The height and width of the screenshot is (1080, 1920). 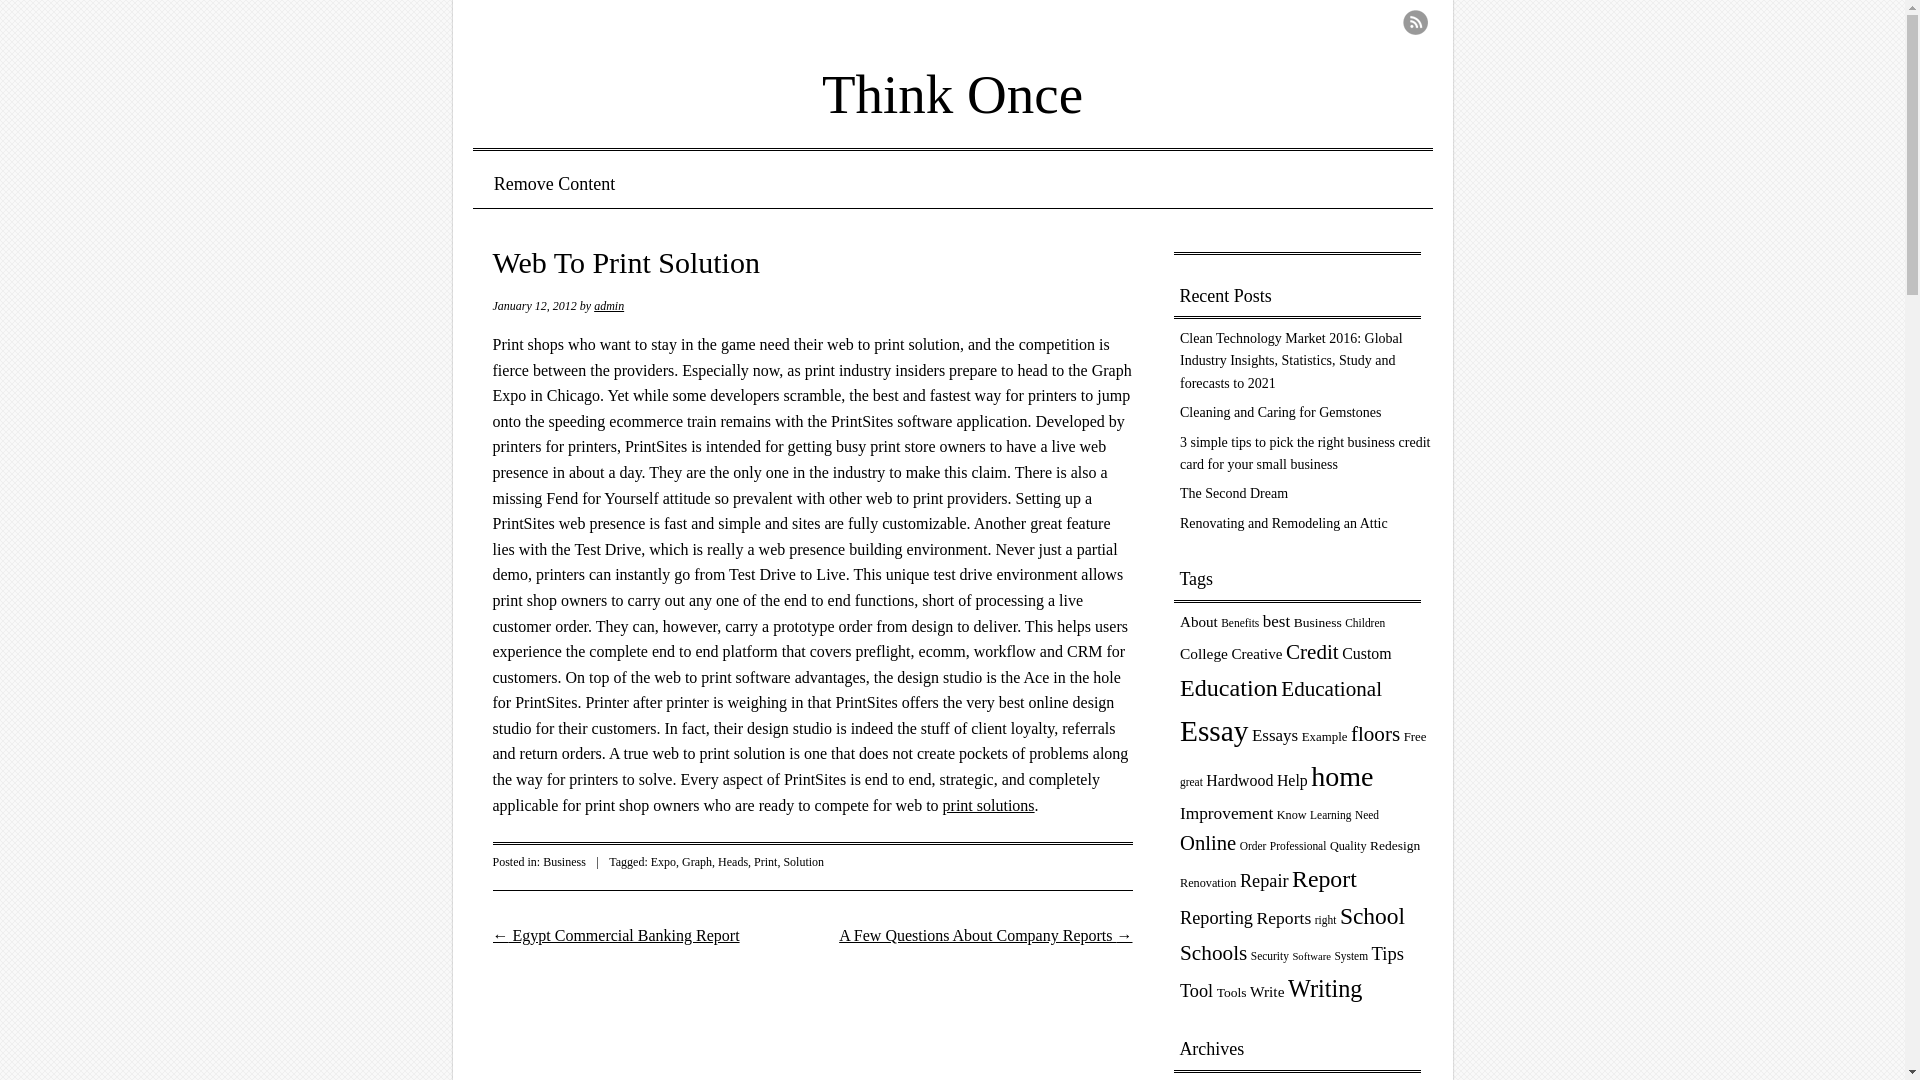 I want to click on Heads, so click(x=733, y=862).